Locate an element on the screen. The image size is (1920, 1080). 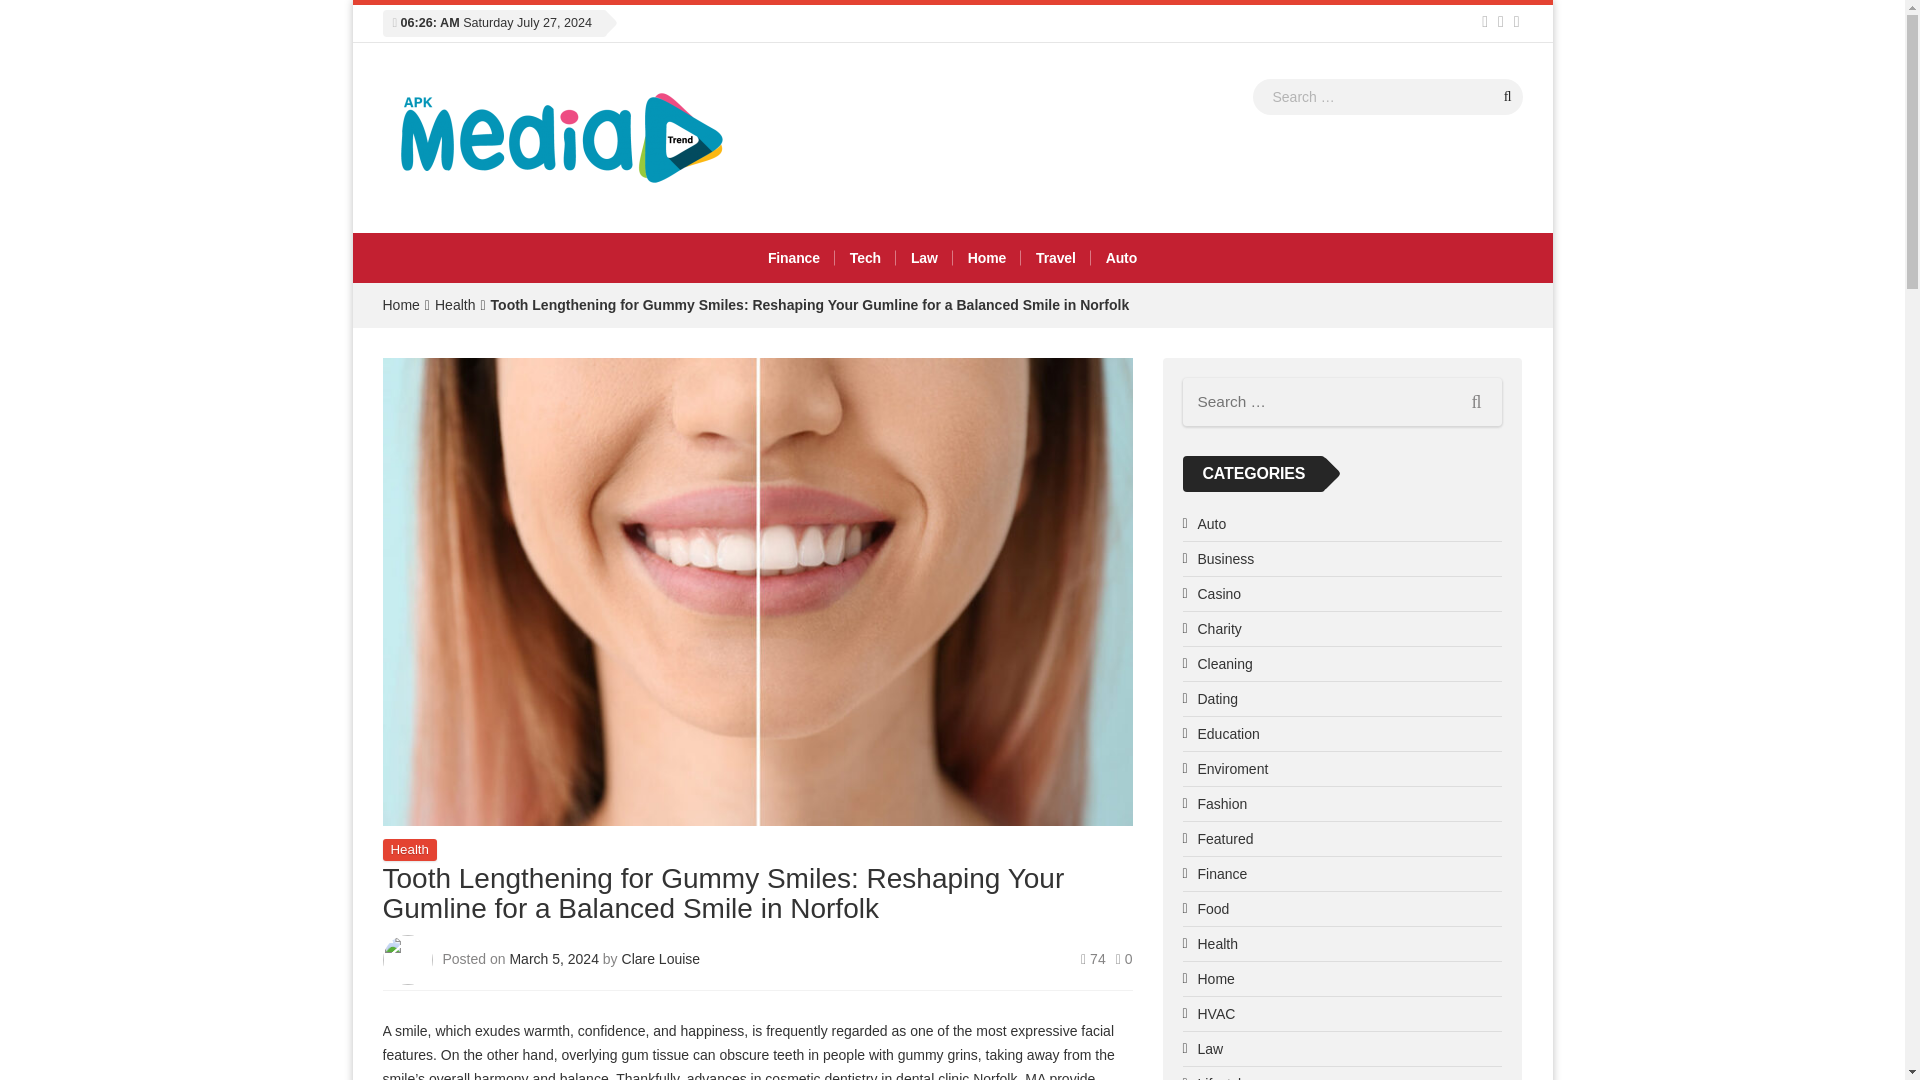
Tech is located at coordinates (866, 258).